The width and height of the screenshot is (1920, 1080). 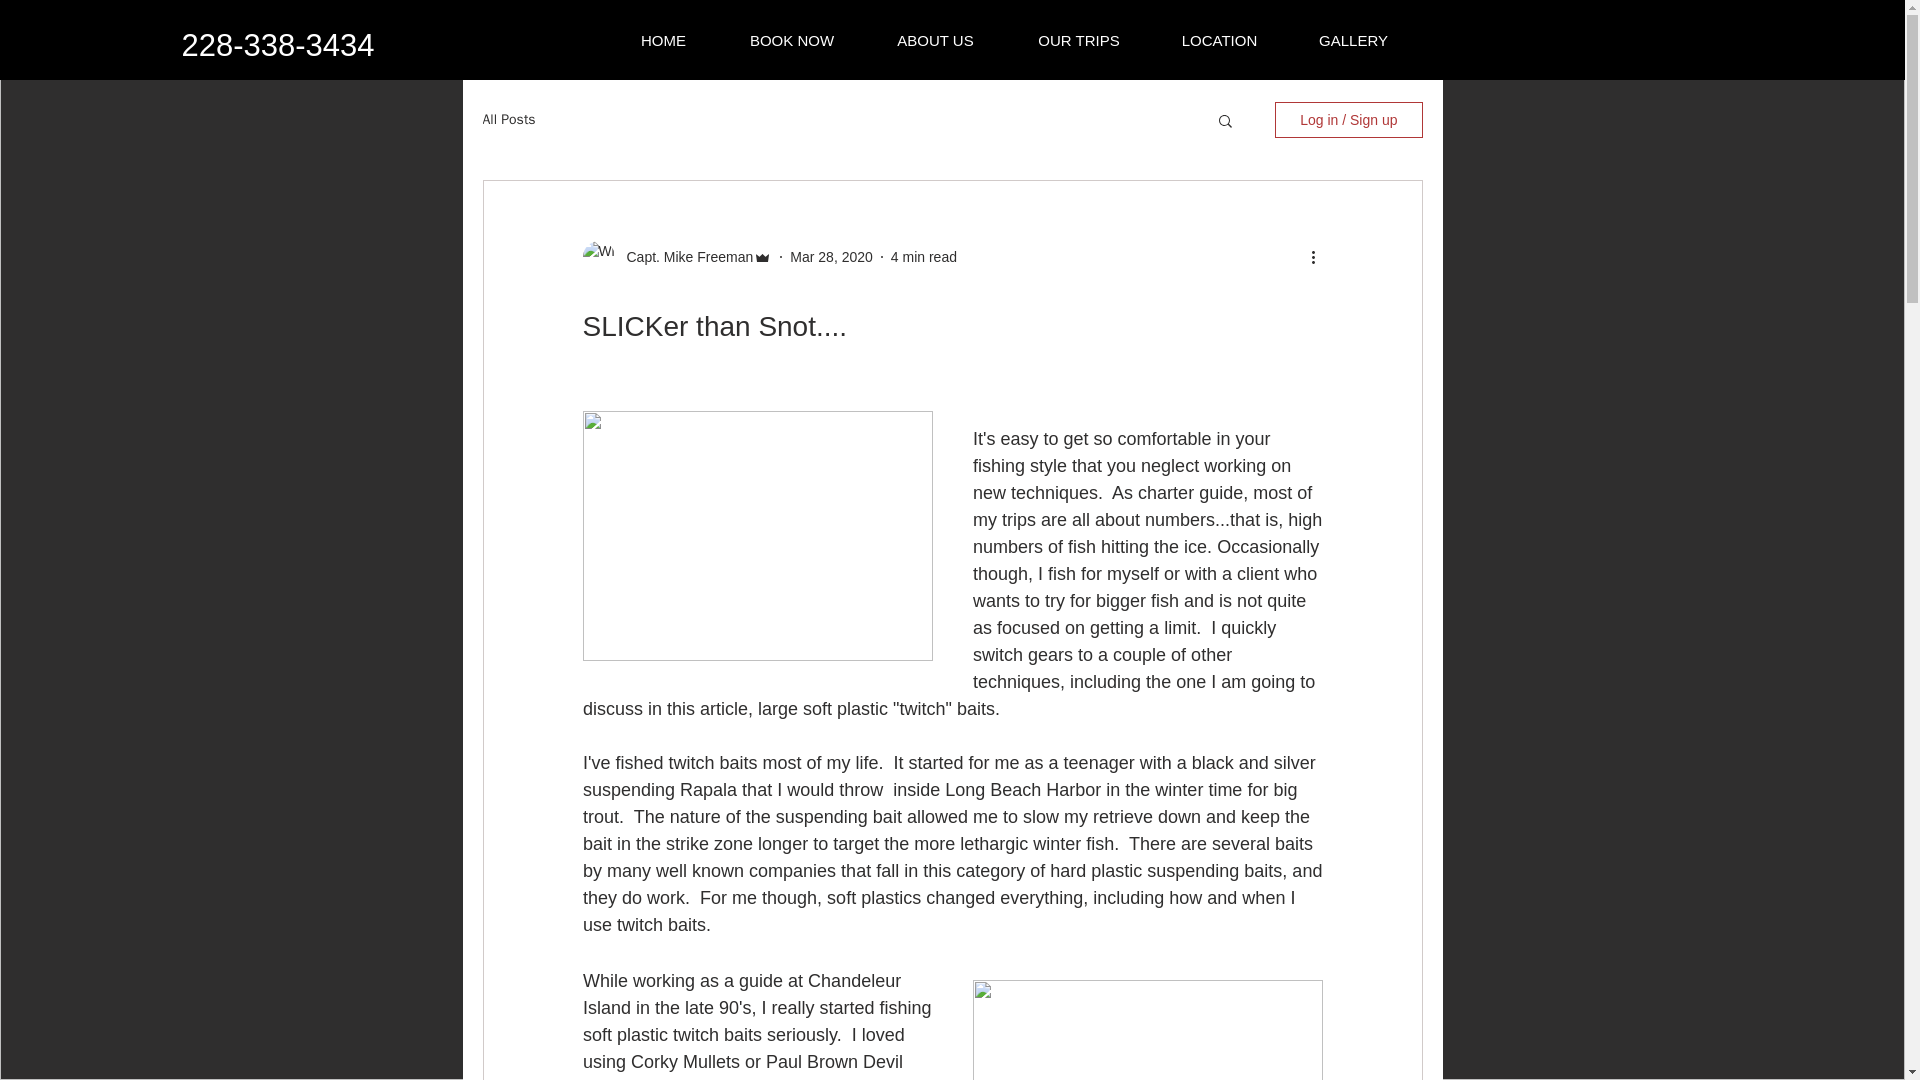 I want to click on Mar 28, 2020, so click(x=831, y=256).